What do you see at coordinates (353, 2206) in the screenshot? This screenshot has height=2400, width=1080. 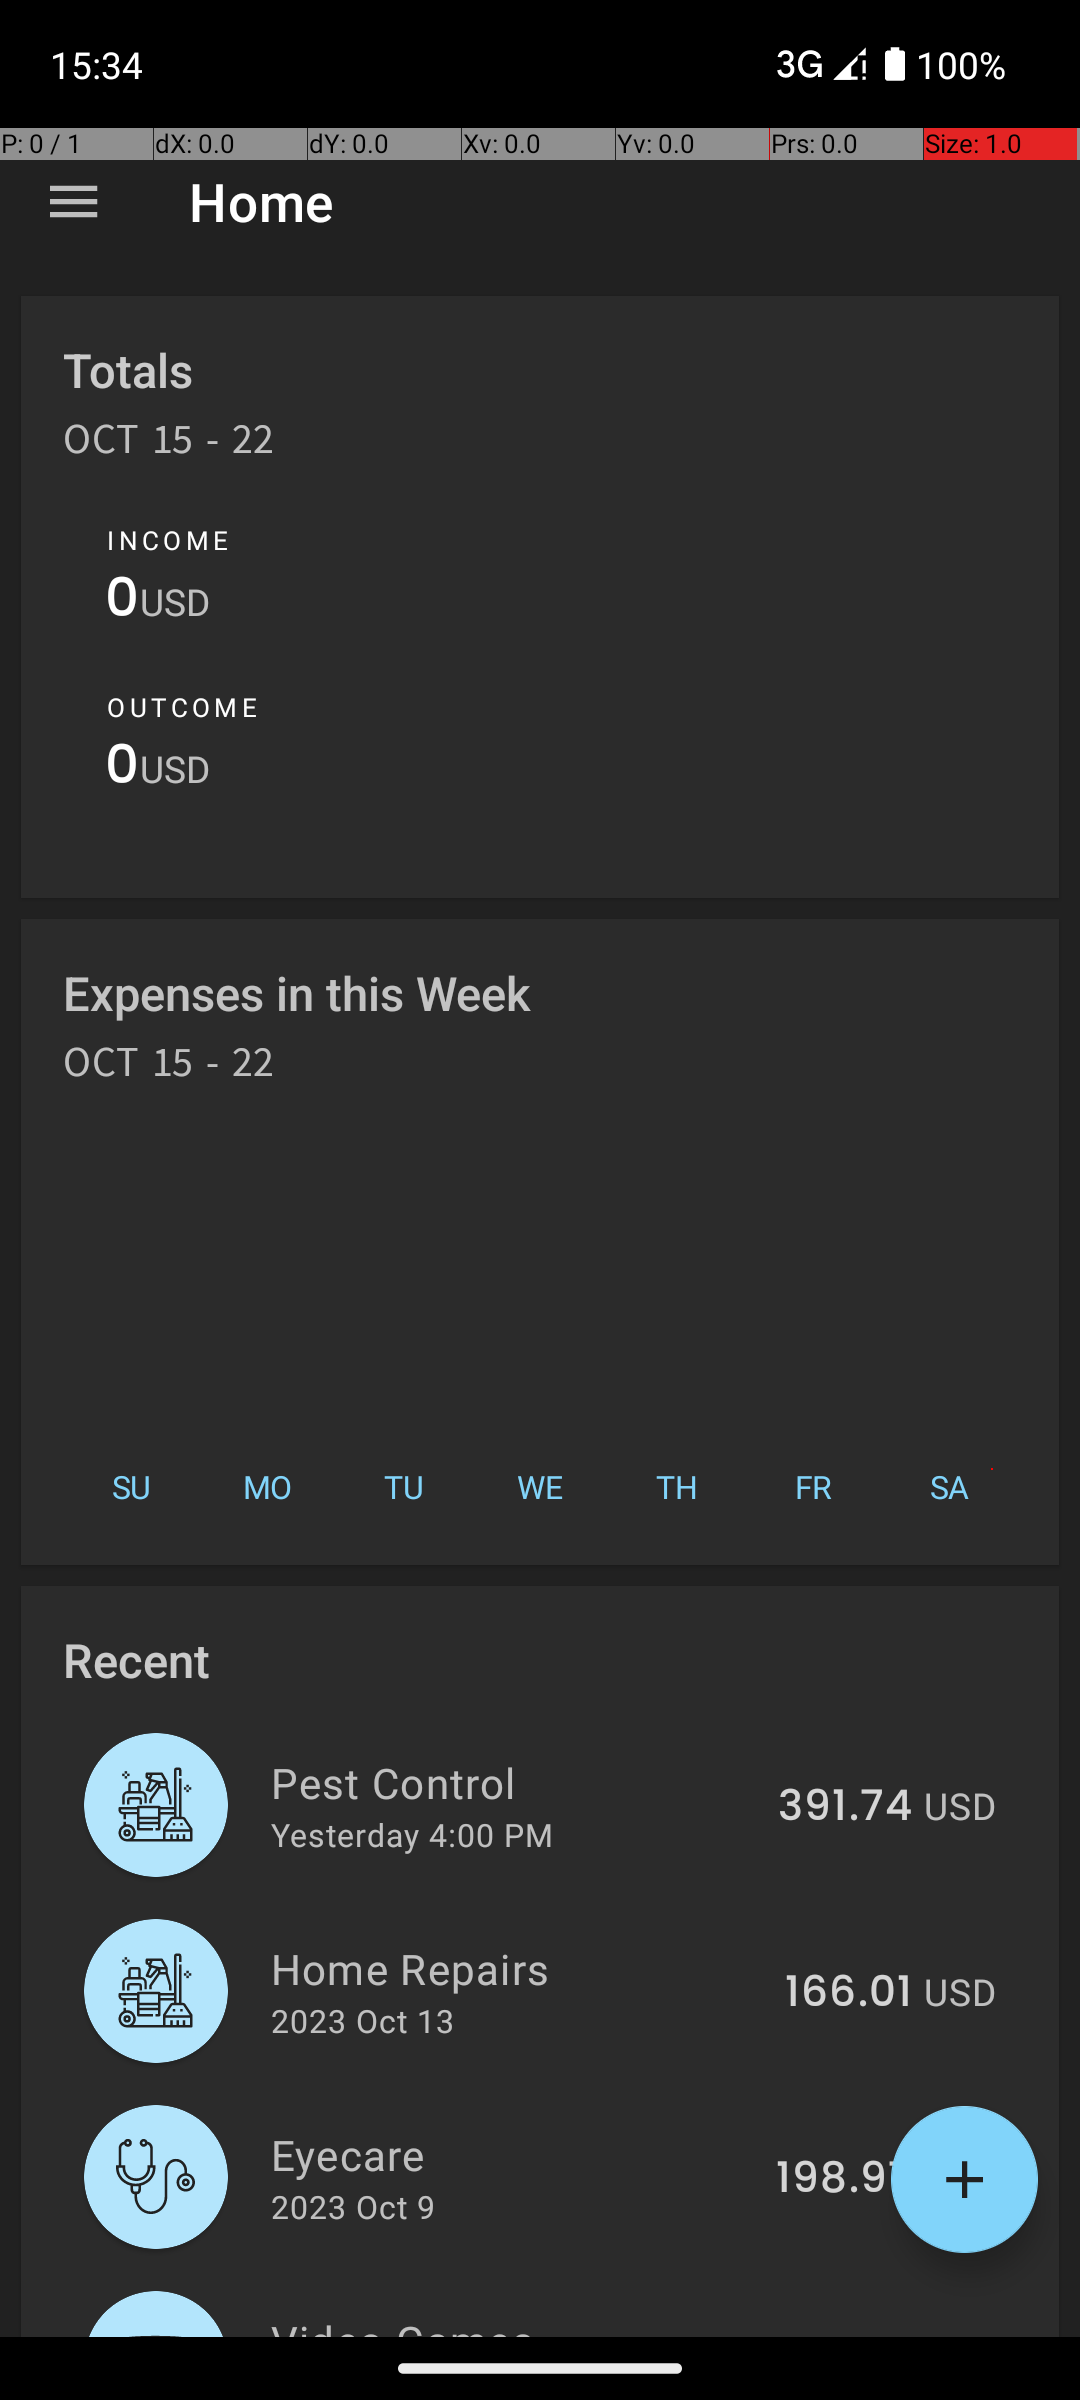 I see `2023 Oct 9` at bounding box center [353, 2206].